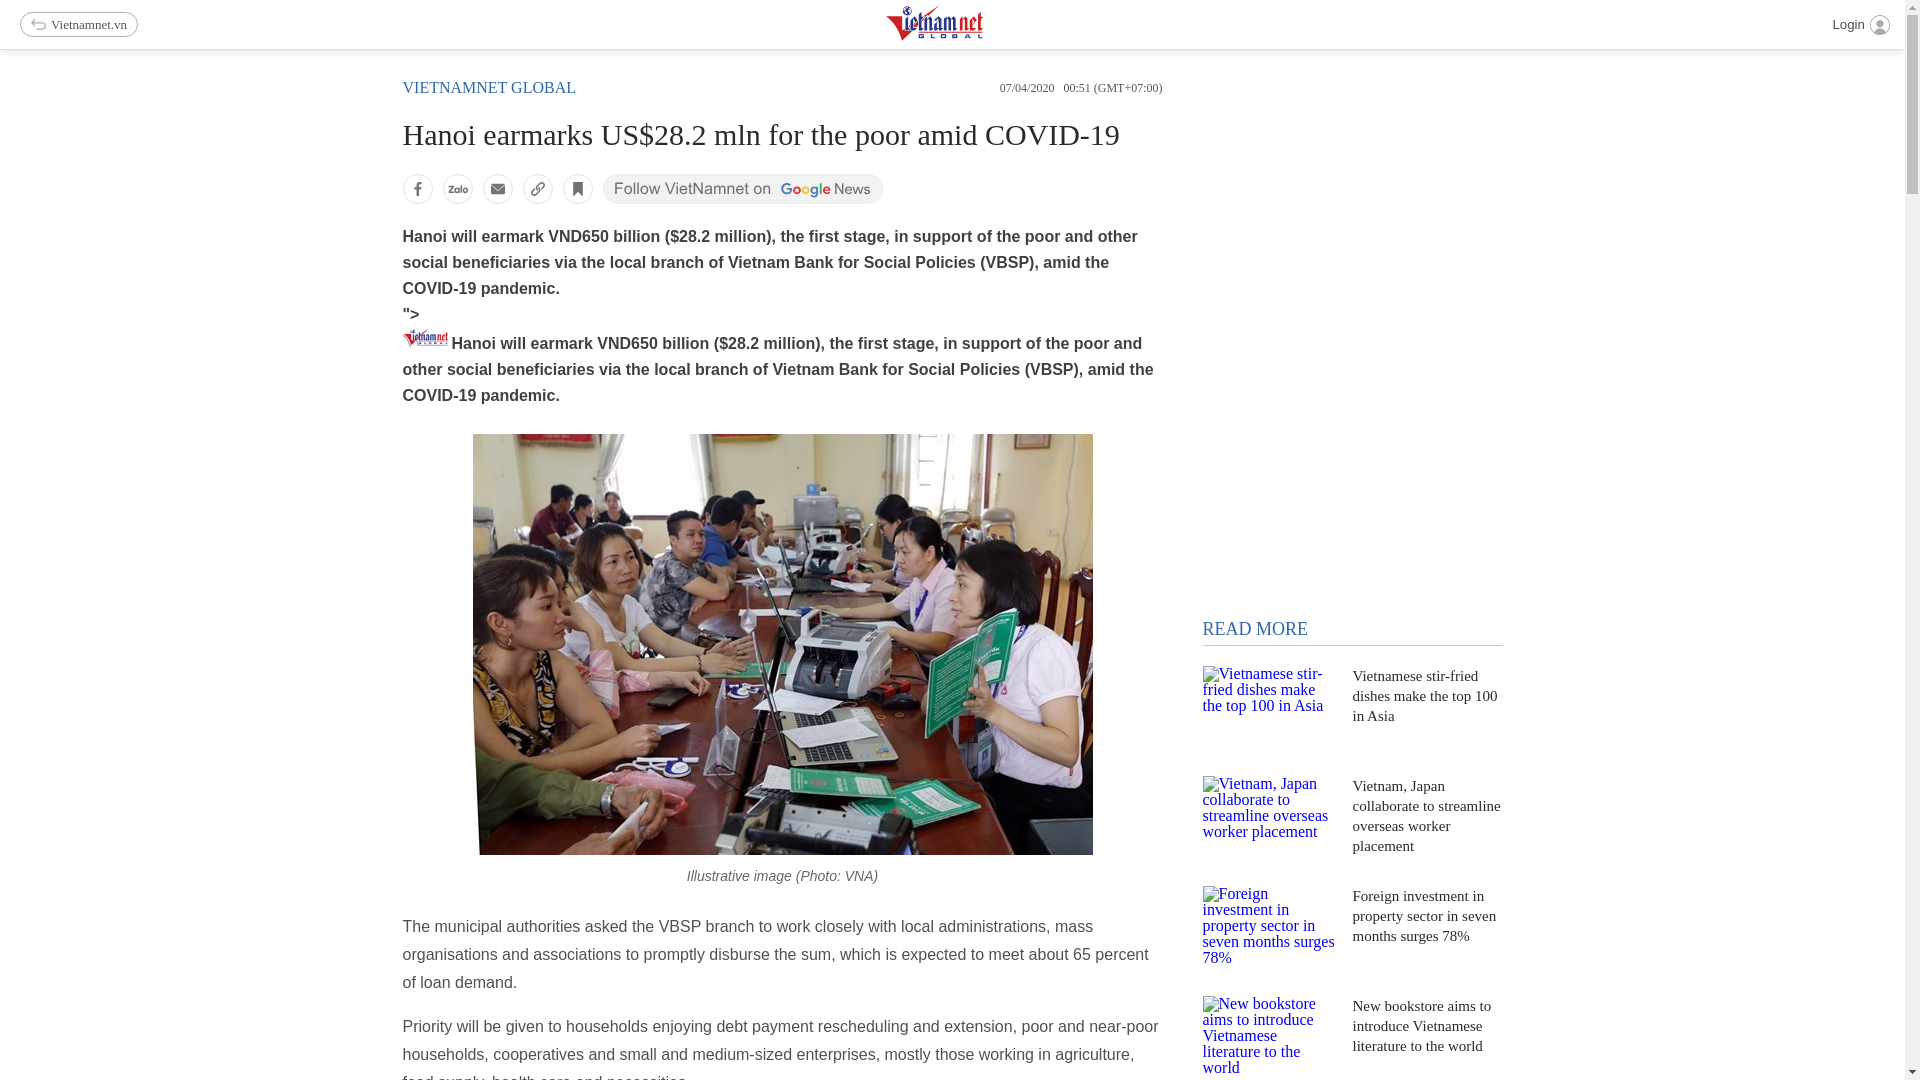  What do you see at coordinates (1860, 24) in the screenshot?
I see `Login` at bounding box center [1860, 24].